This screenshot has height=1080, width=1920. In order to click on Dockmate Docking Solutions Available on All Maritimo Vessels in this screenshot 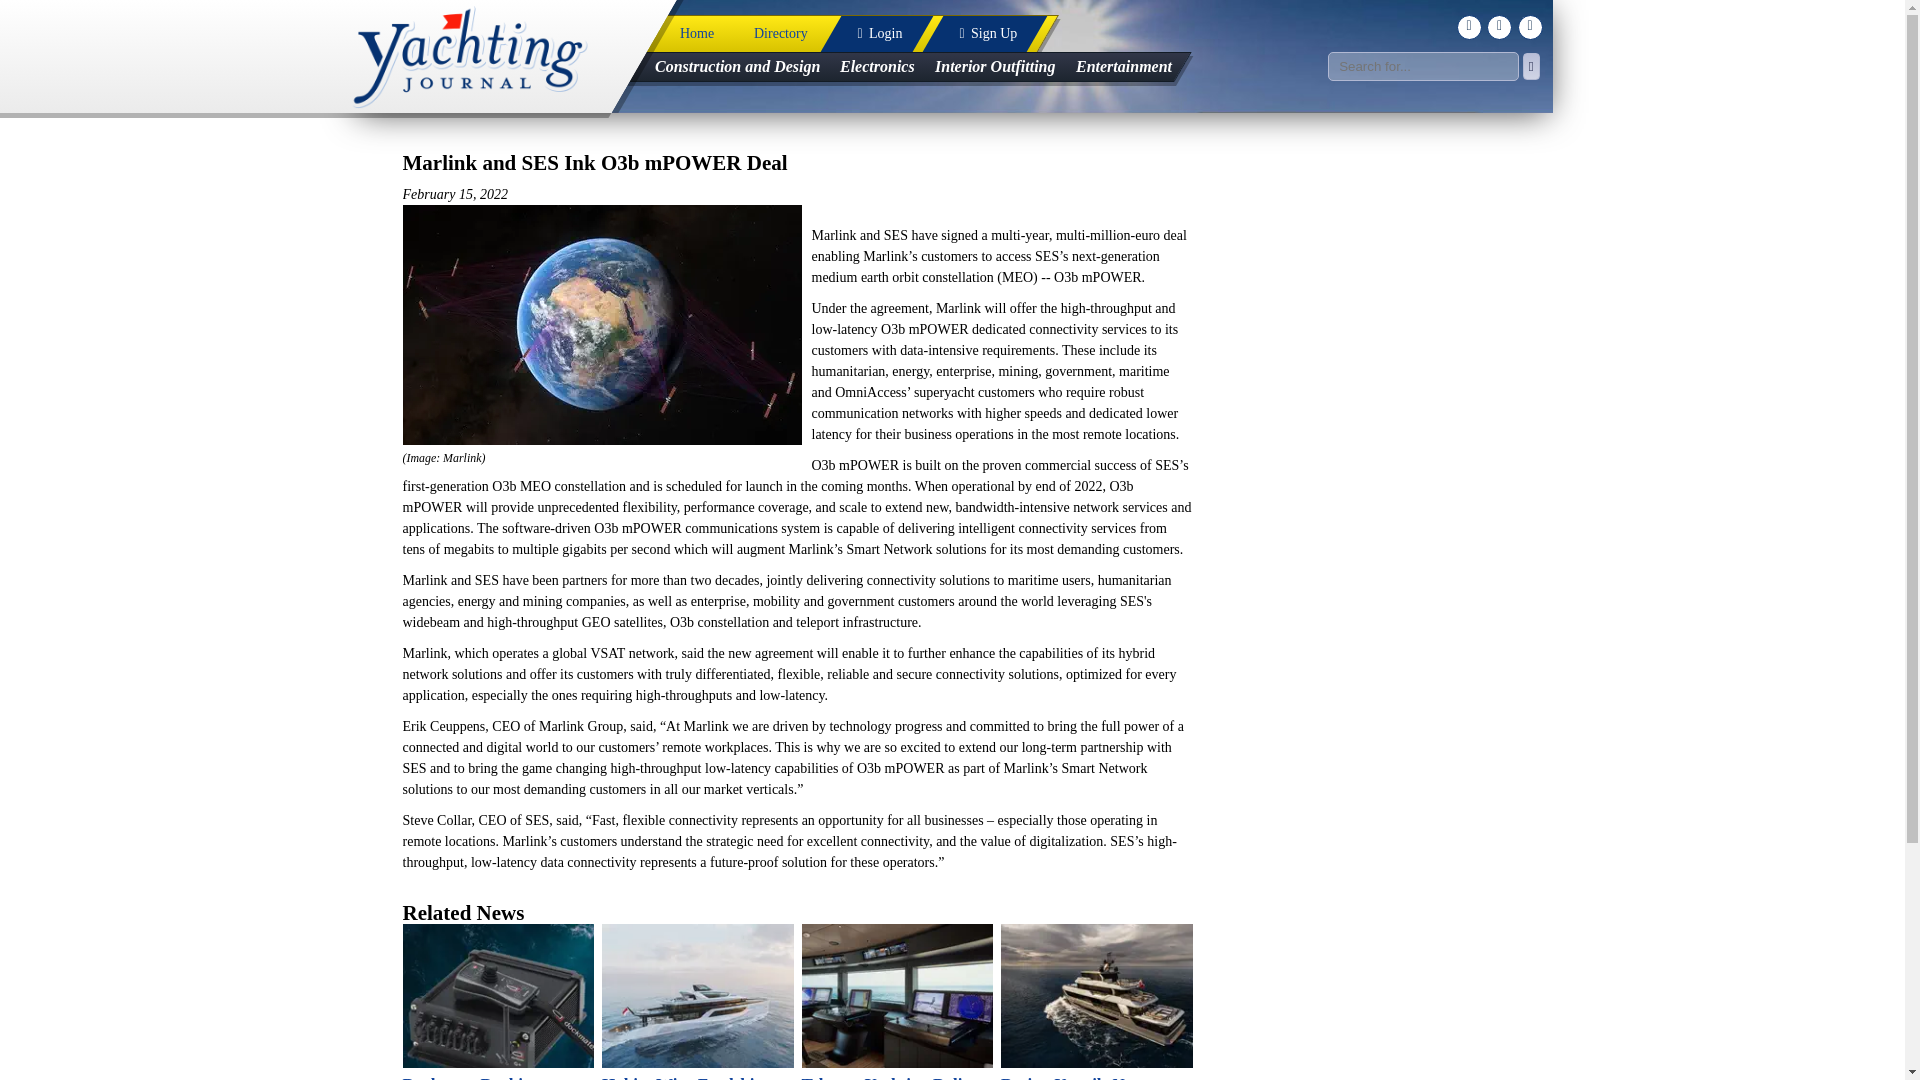, I will do `click(497, 1002)`.